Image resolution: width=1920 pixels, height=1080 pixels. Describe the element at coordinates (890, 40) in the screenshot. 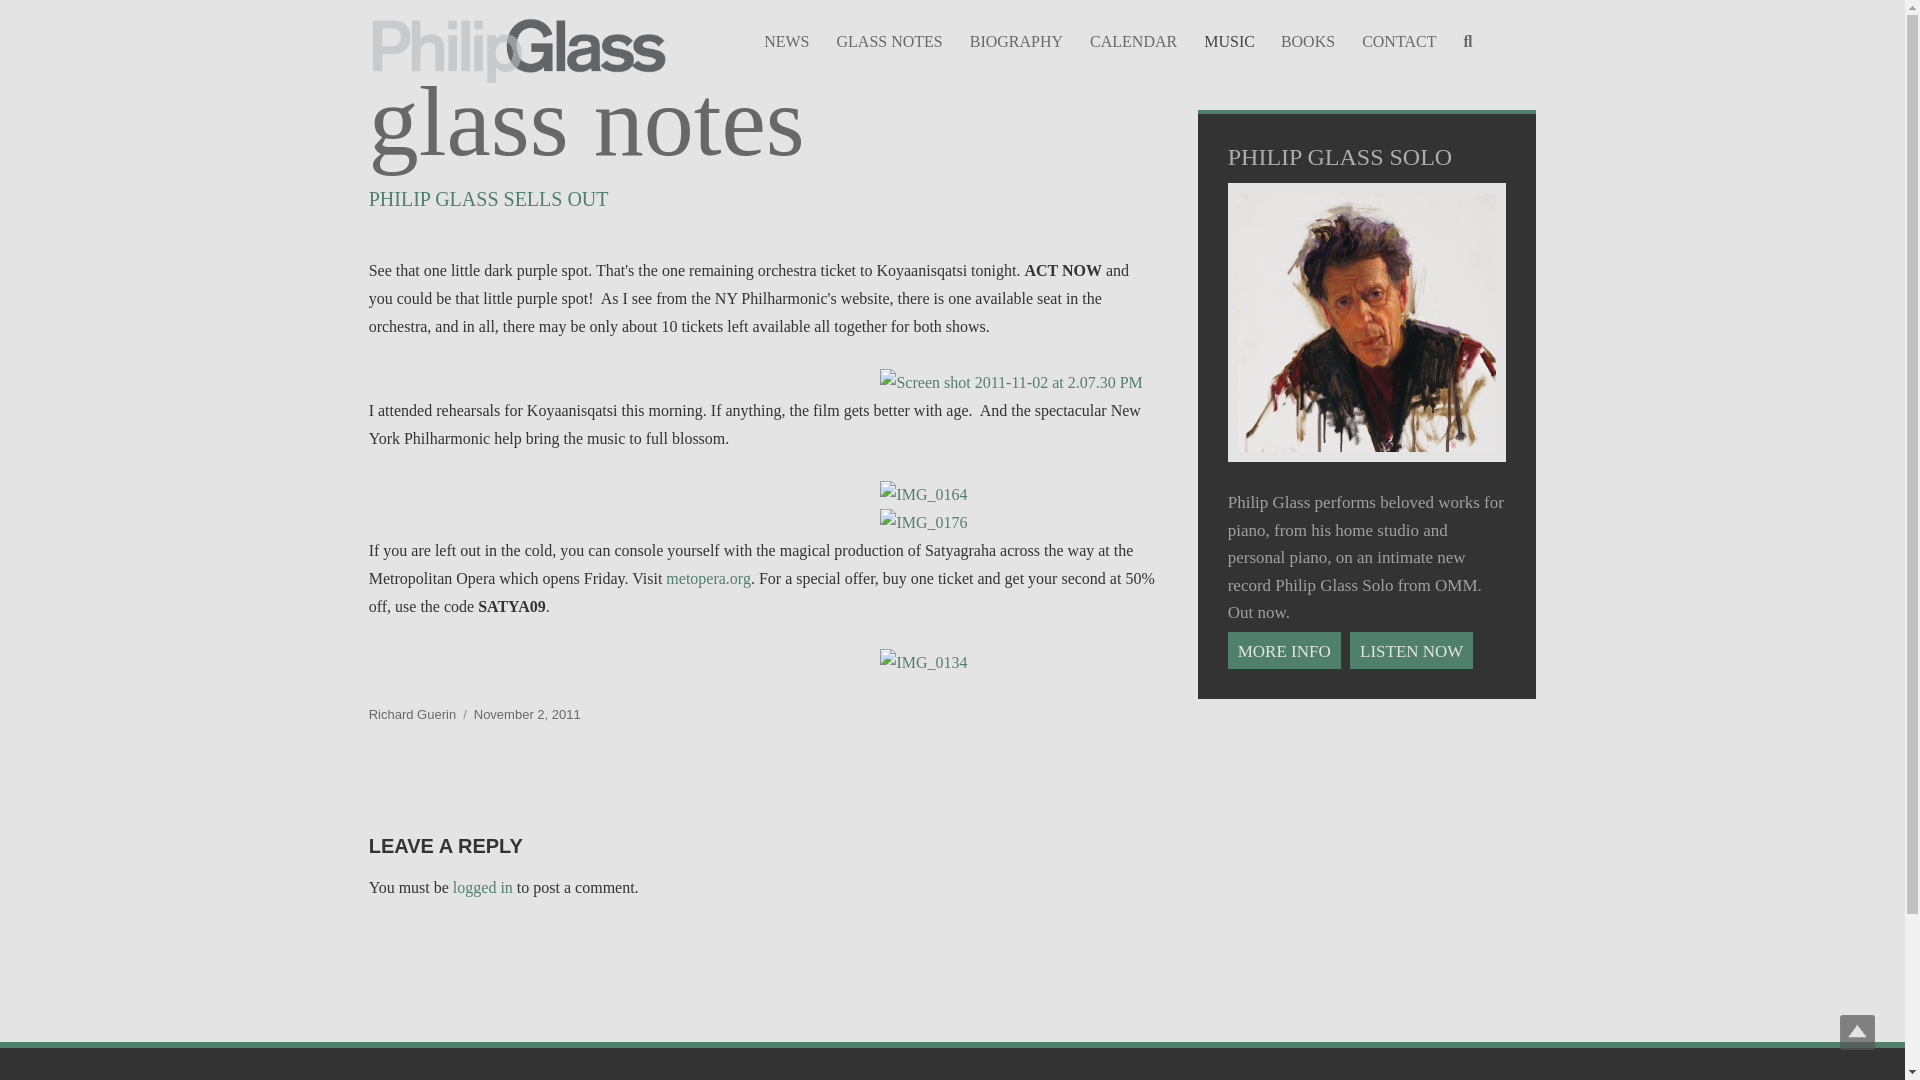

I see `GLASS NOTES` at that location.